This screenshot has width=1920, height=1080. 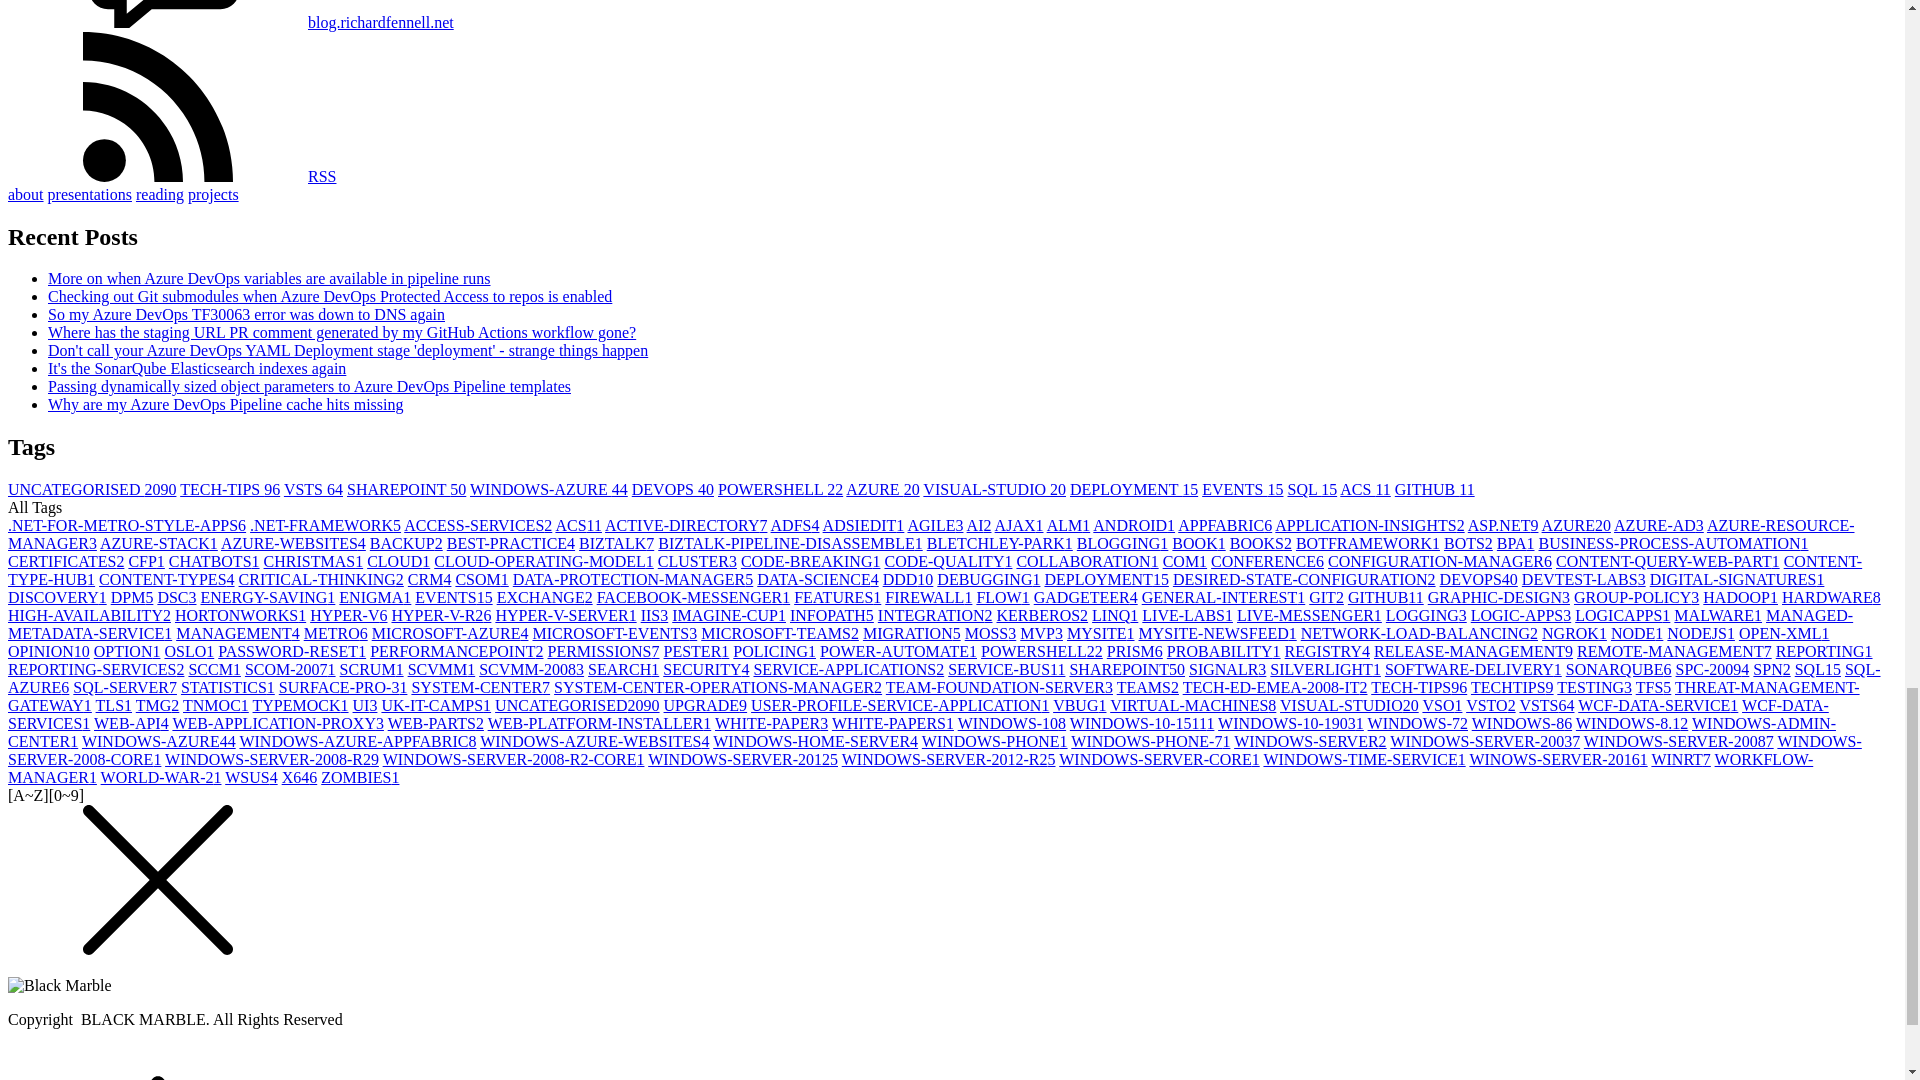 I want to click on SHAREPOINT 50, so click(x=406, y=488).